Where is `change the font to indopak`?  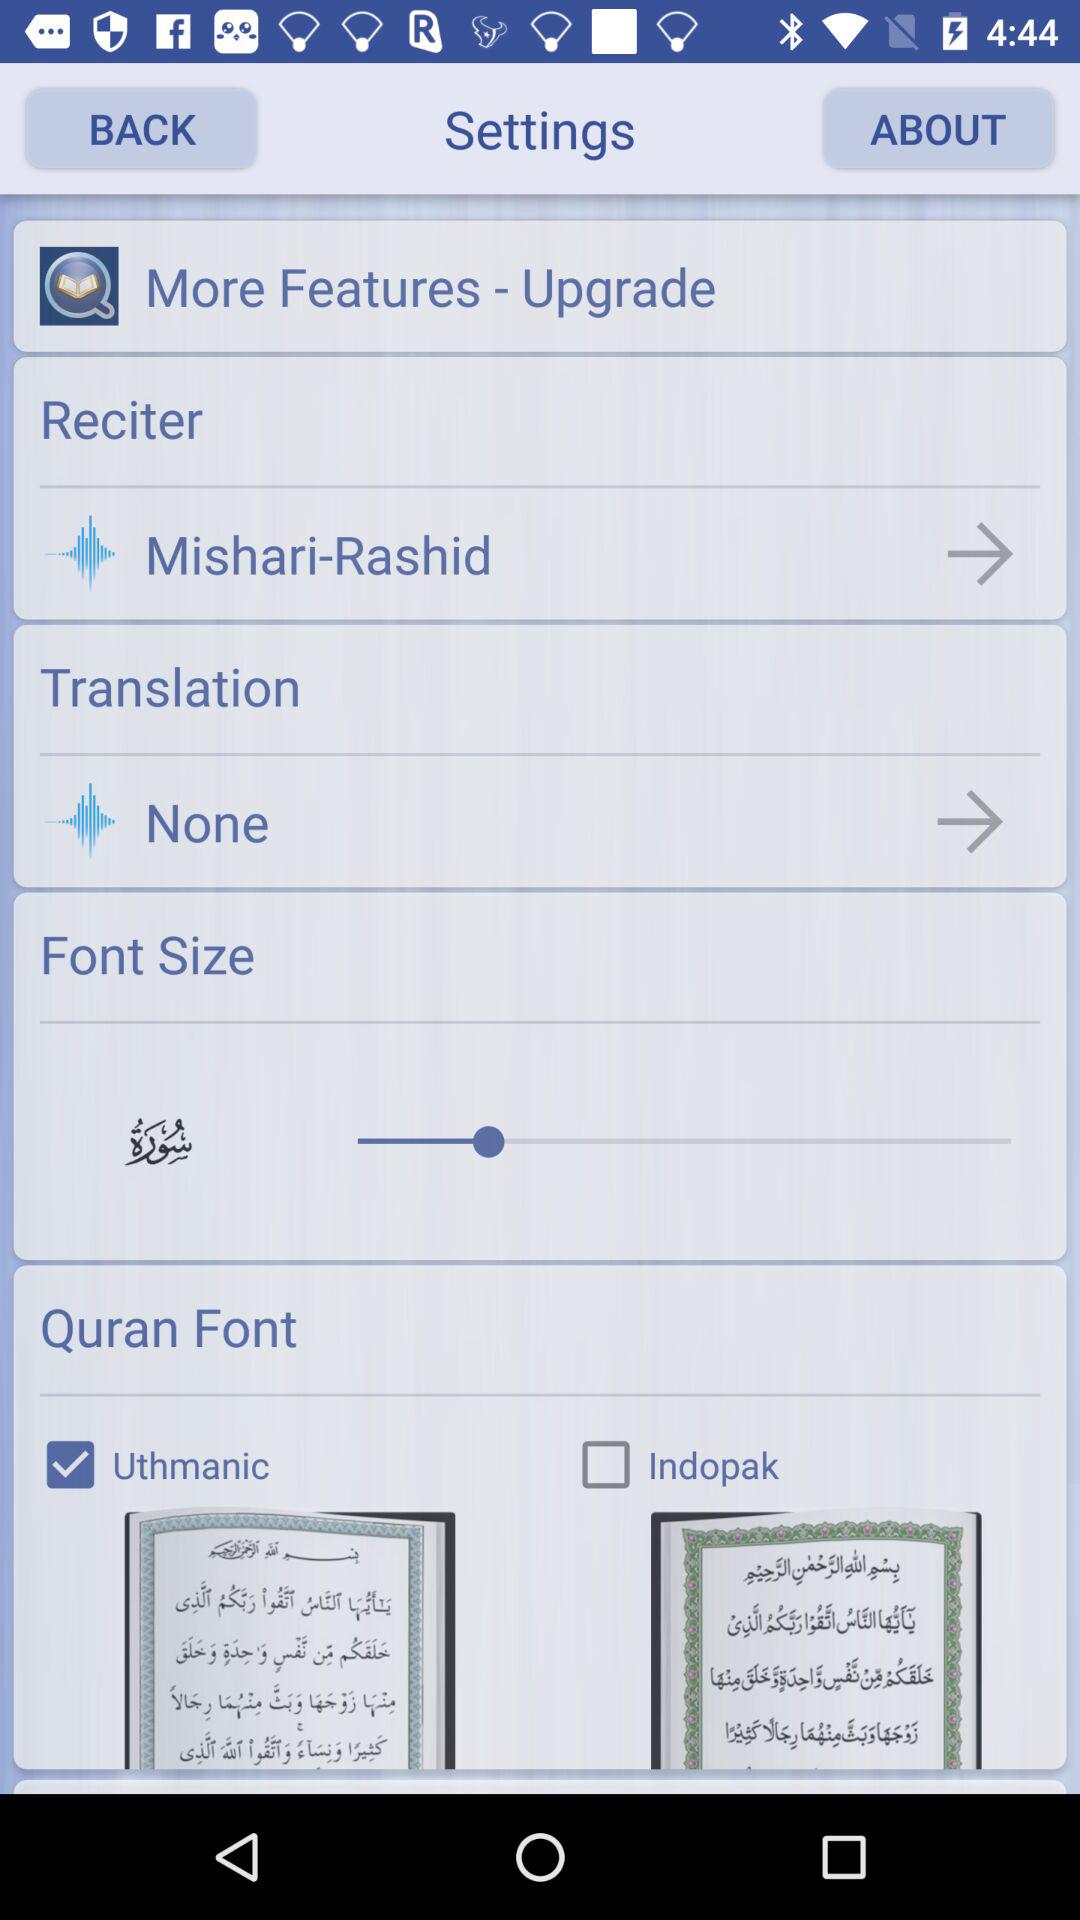
change the font to indopak is located at coordinates (816, 1638).